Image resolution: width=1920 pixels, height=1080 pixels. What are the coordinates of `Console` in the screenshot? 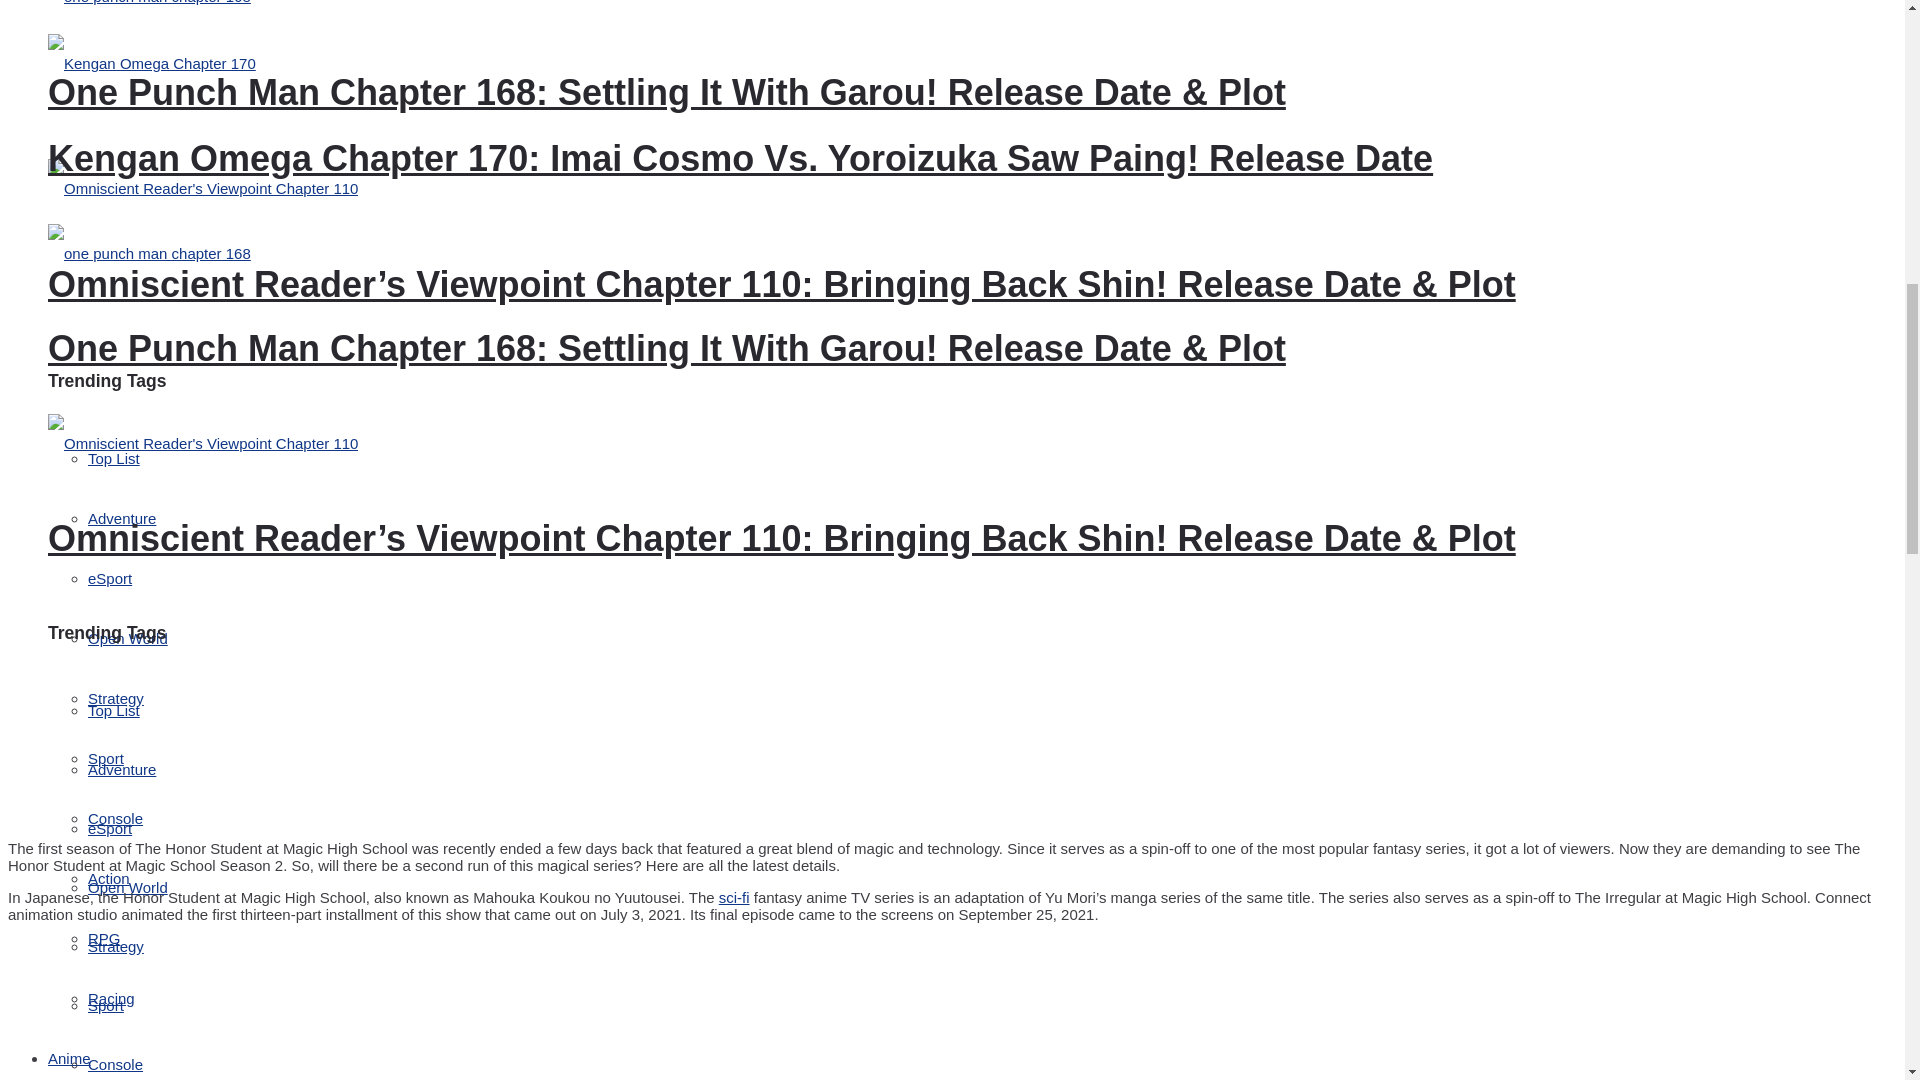 It's located at (115, 818).